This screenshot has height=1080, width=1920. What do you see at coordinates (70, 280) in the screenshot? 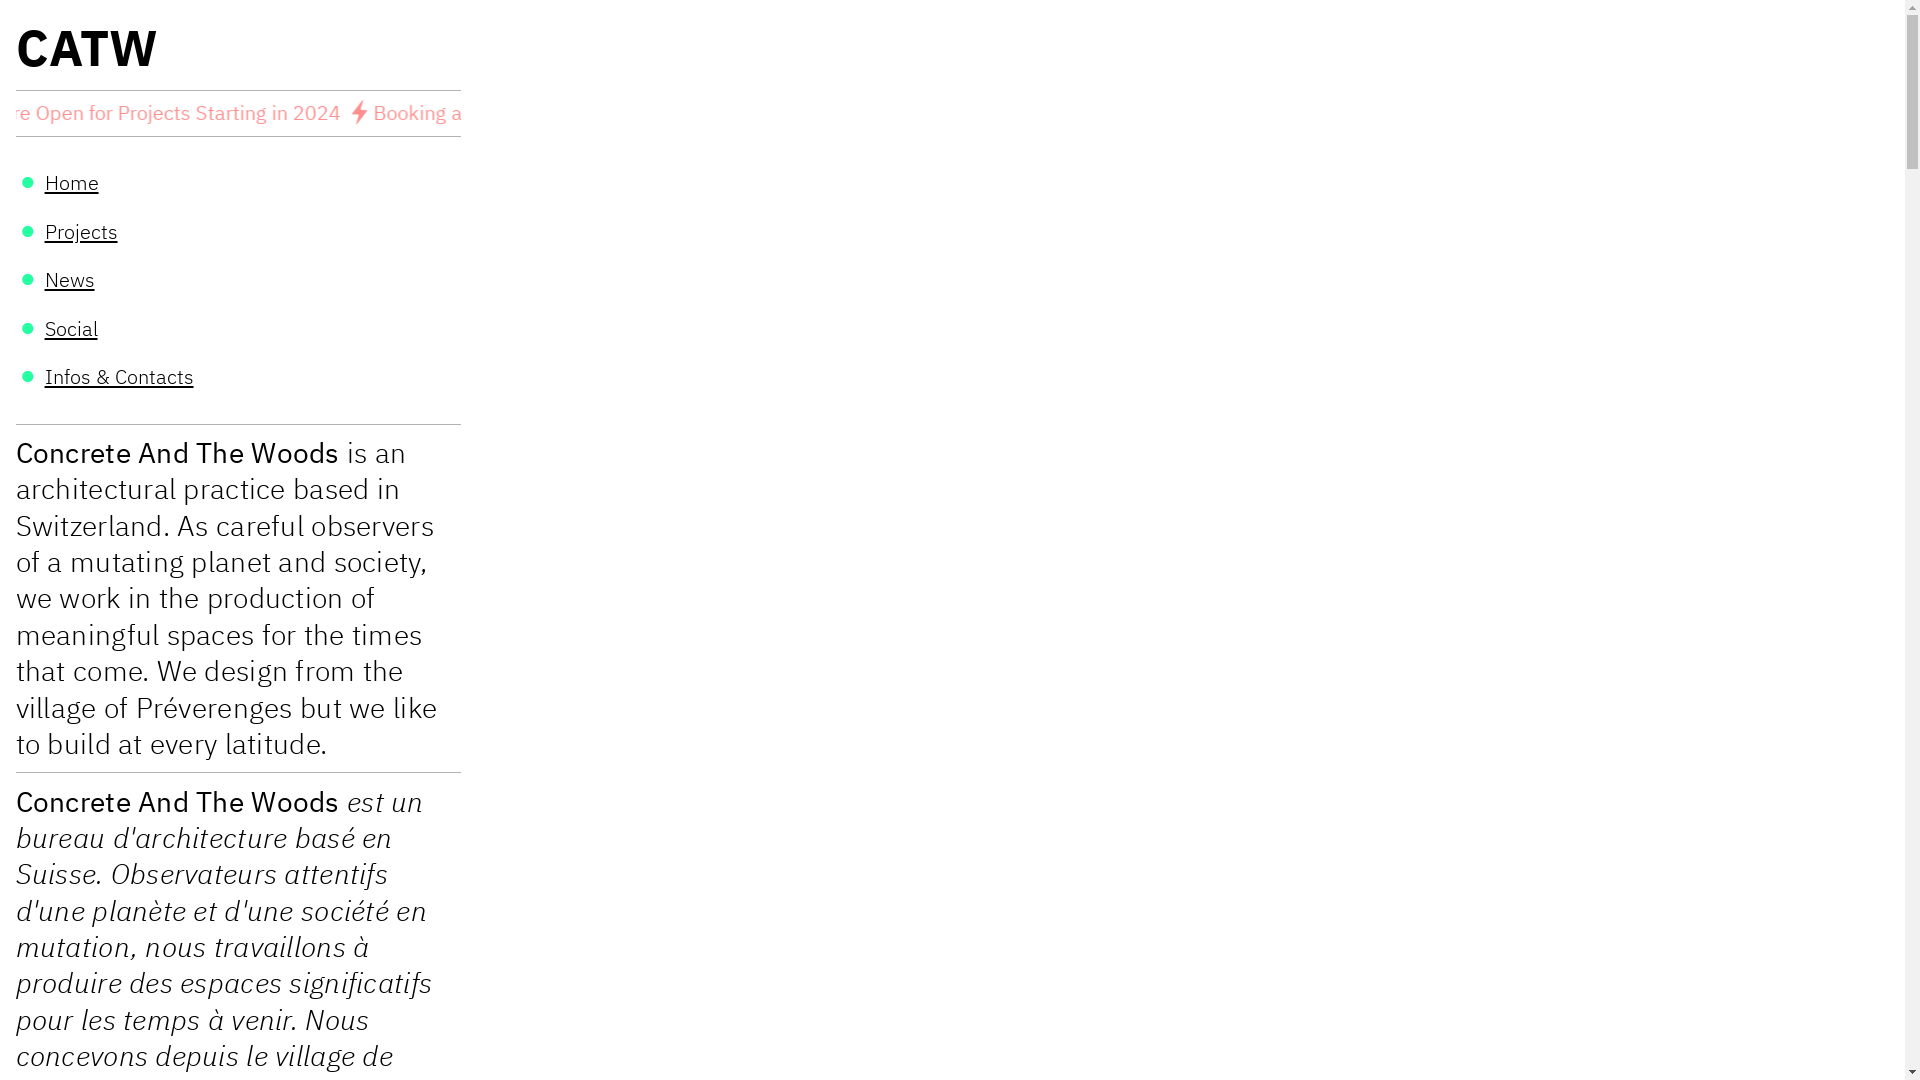
I see `News` at bounding box center [70, 280].